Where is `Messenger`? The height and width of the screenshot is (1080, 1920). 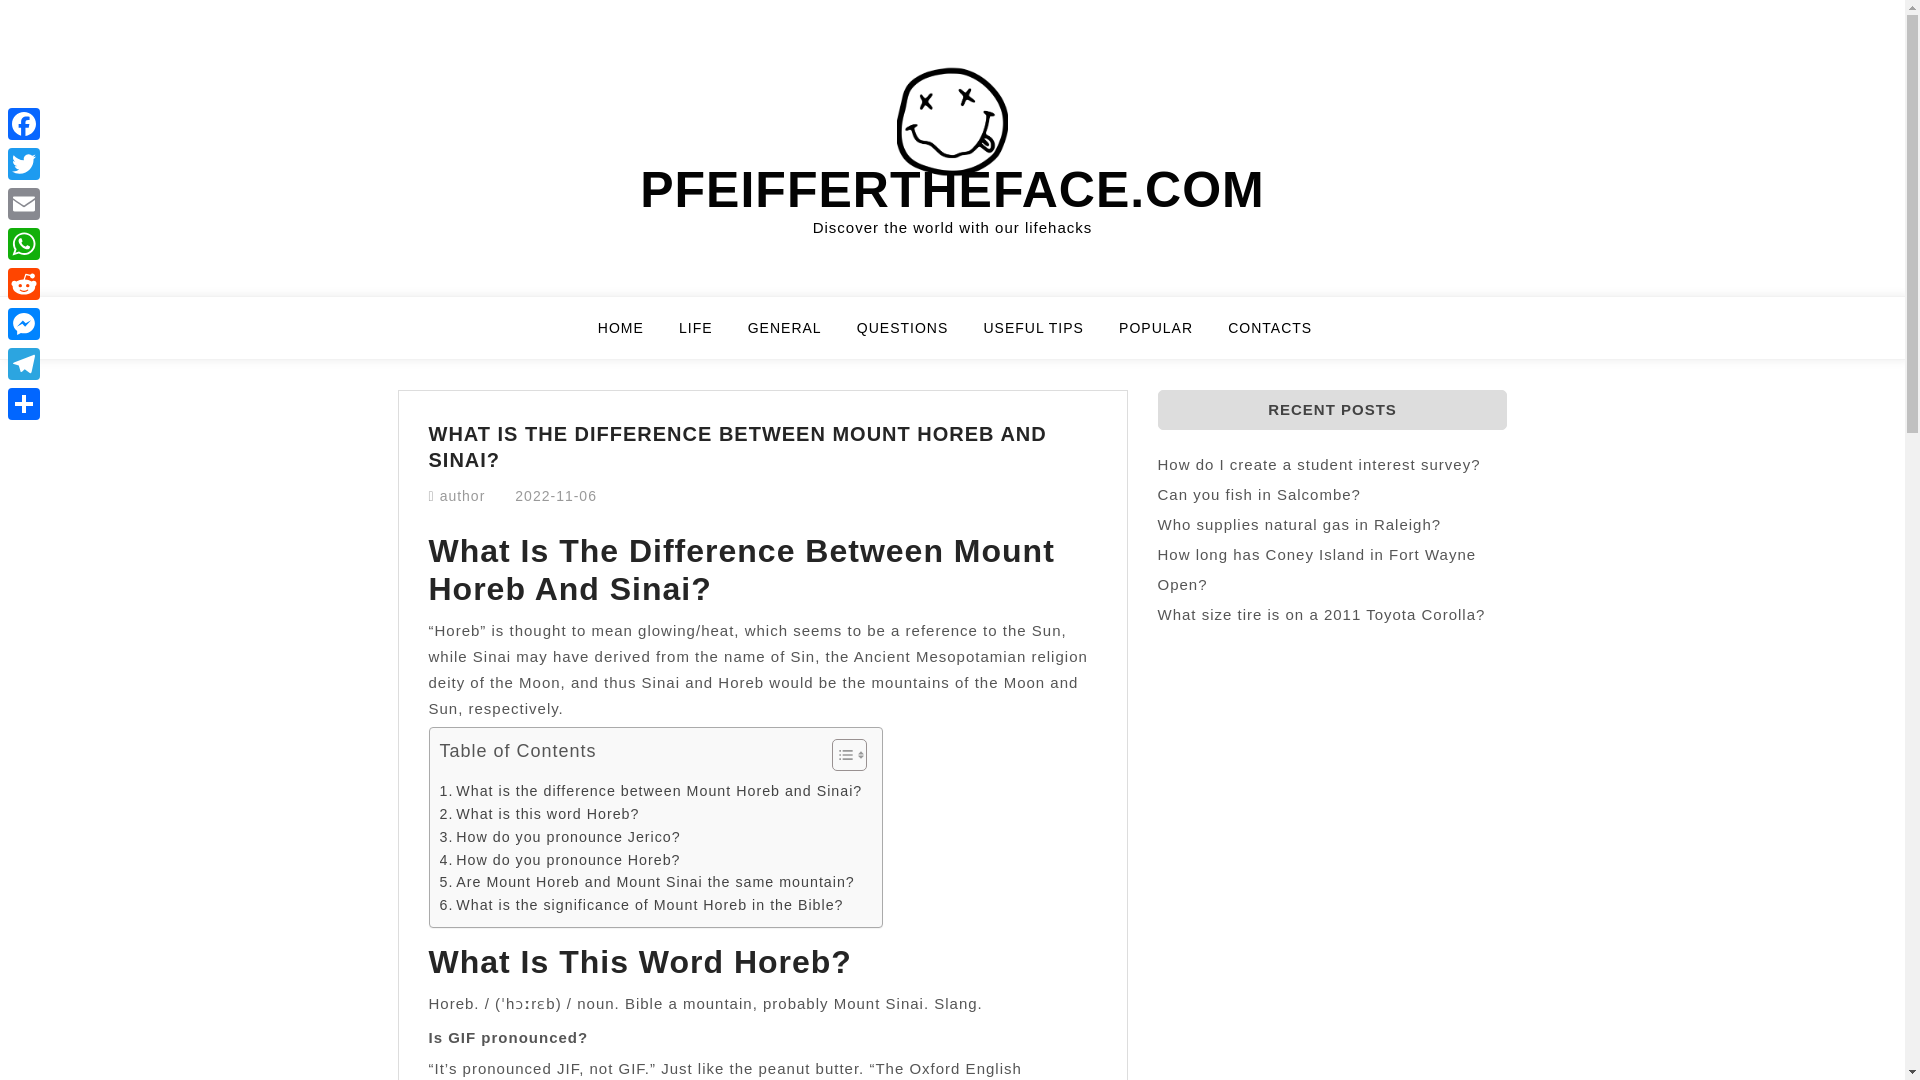 Messenger is located at coordinates (24, 324).